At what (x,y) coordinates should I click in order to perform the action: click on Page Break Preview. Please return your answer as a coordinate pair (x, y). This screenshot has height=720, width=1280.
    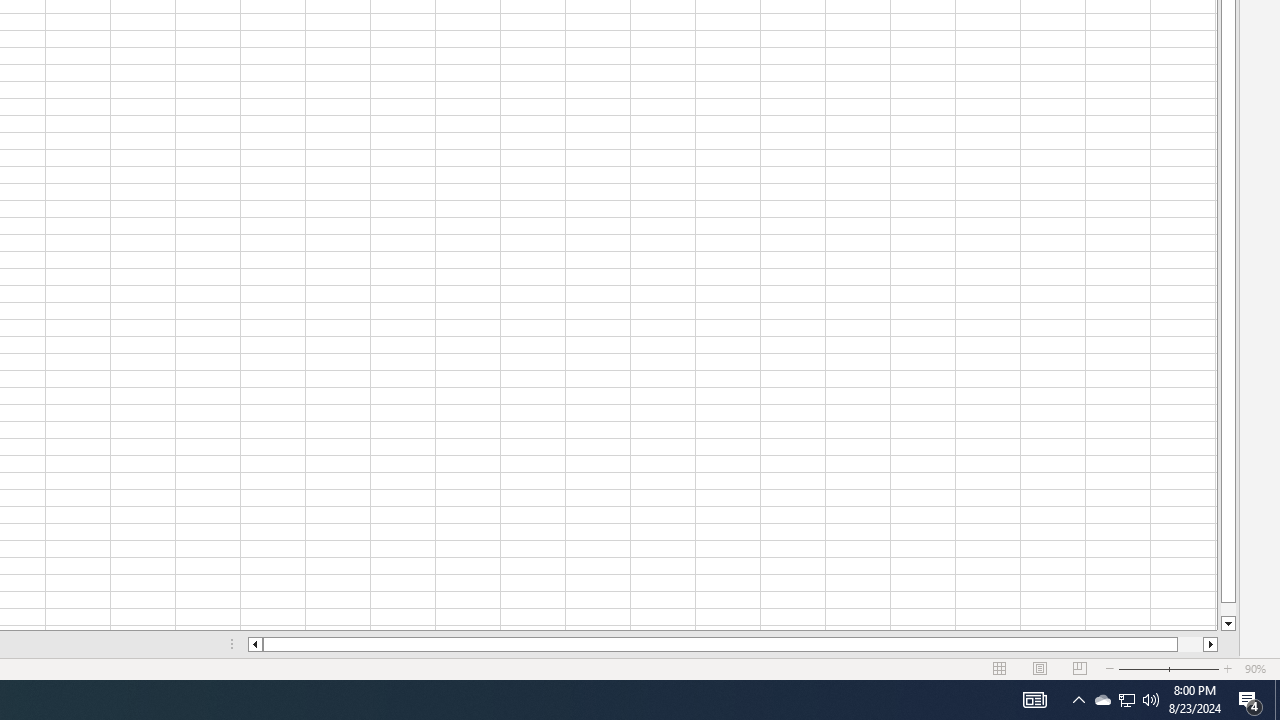
    Looking at the image, I should click on (1079, 668).